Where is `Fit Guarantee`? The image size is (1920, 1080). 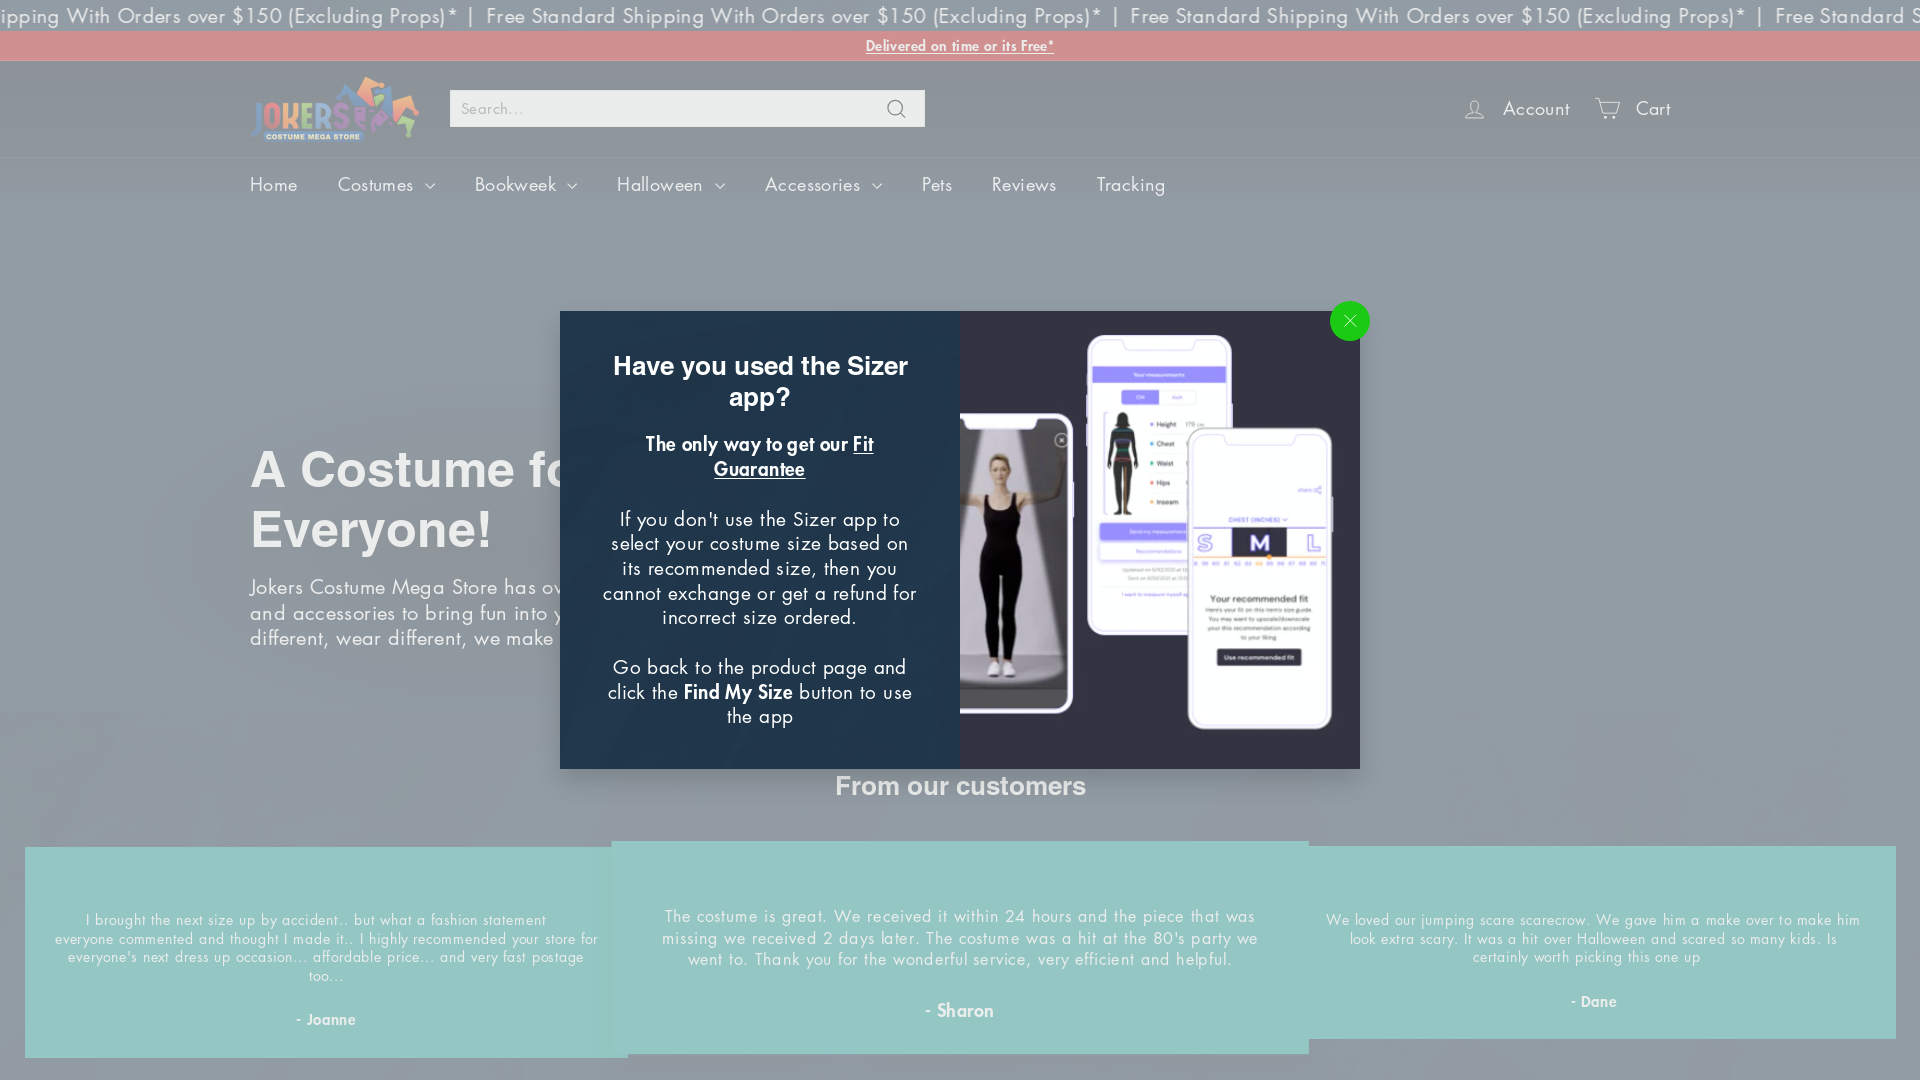 Fit Guarantee is located at coordinates (794, 456).